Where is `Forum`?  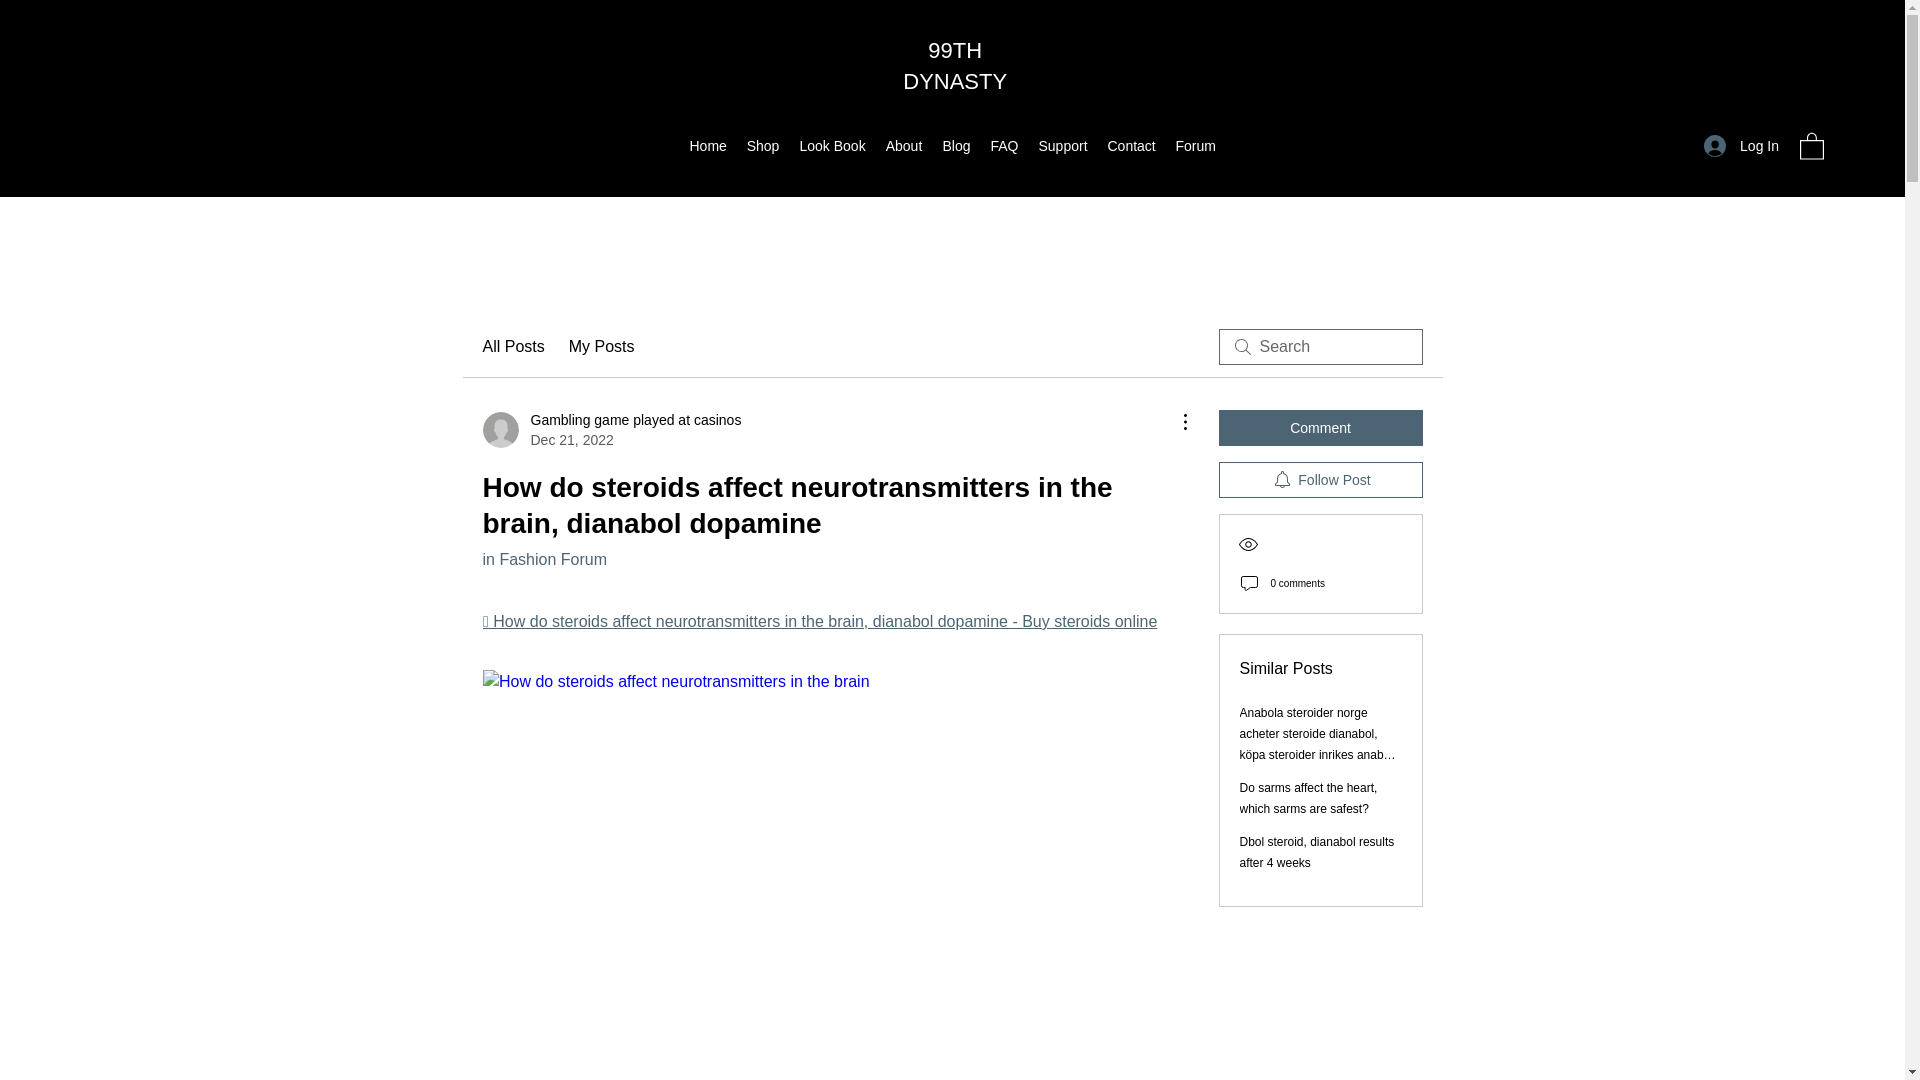 Forum is located at coordinates (1196, 145).